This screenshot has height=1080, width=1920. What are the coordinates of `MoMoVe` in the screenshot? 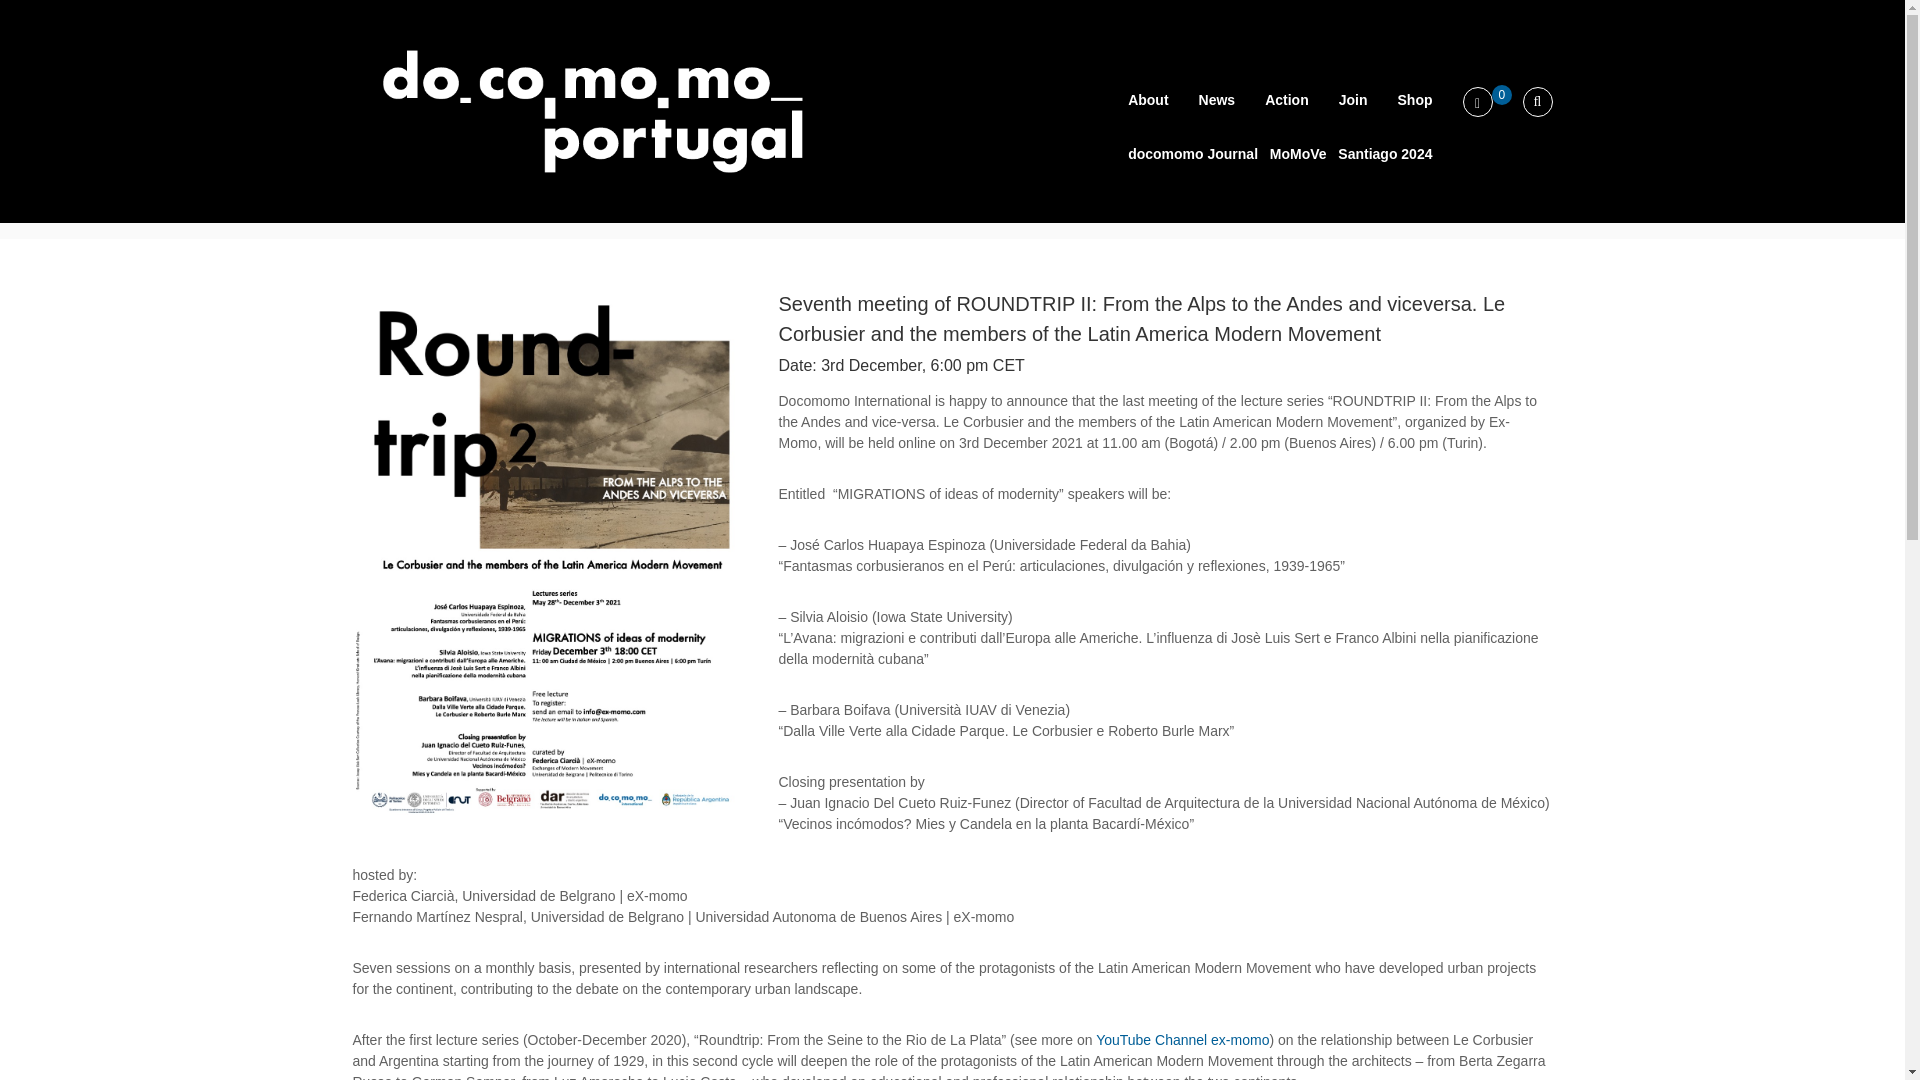 It's located at (1298, 154).